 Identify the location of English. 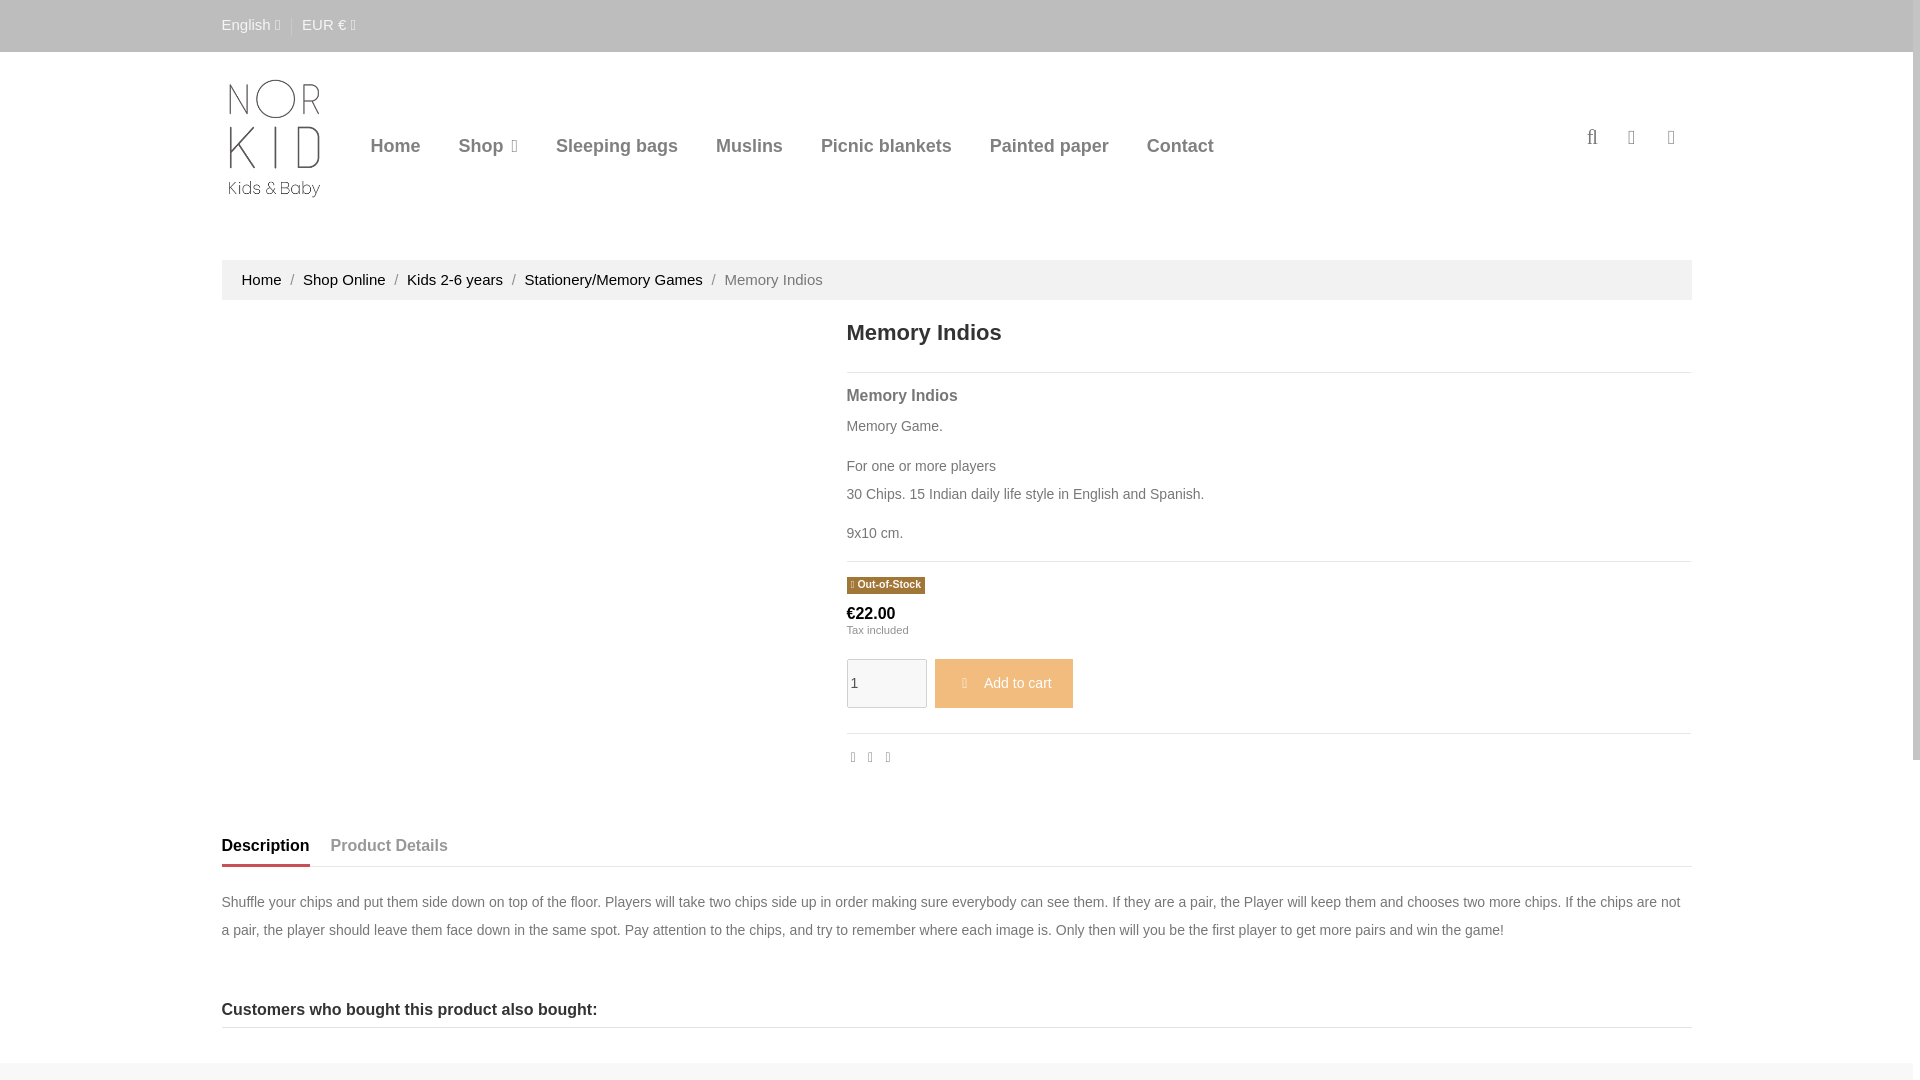
(251, 24).